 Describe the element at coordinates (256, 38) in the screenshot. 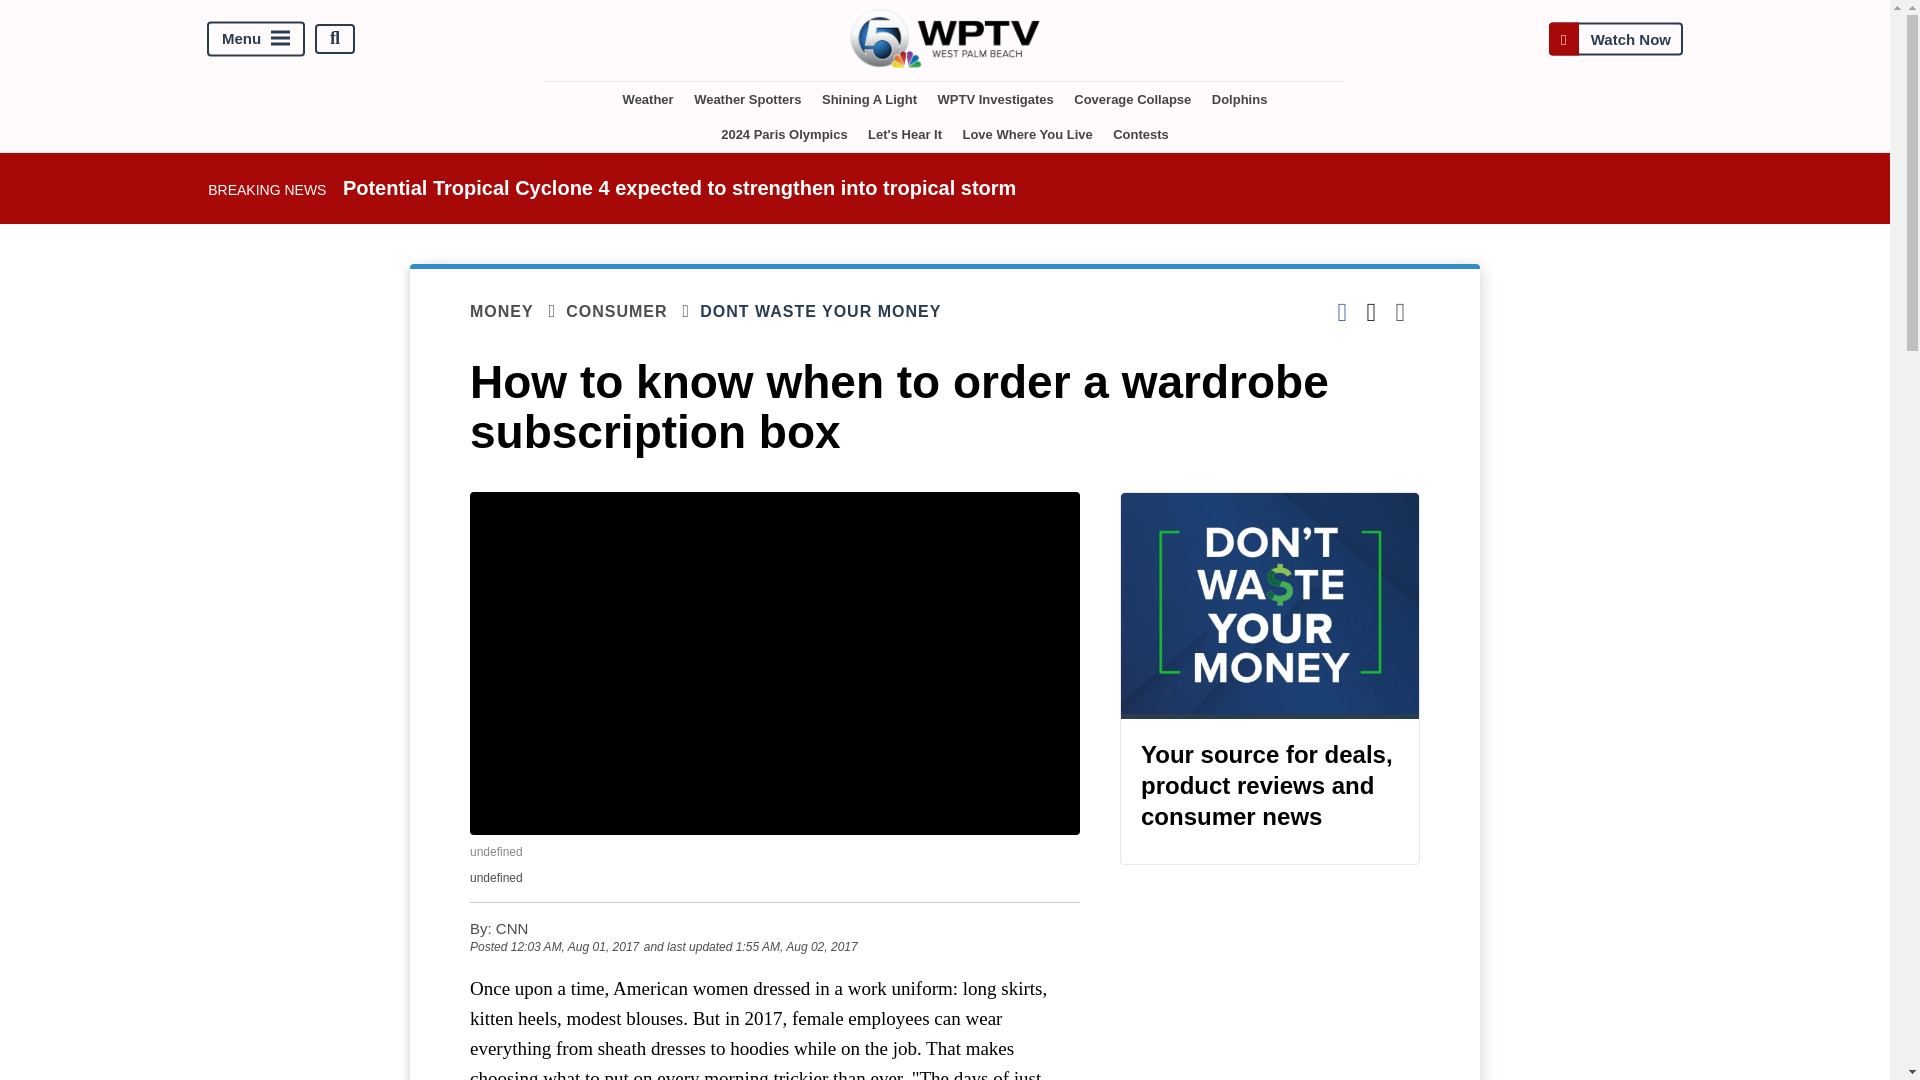

I see `Menu` at that location.